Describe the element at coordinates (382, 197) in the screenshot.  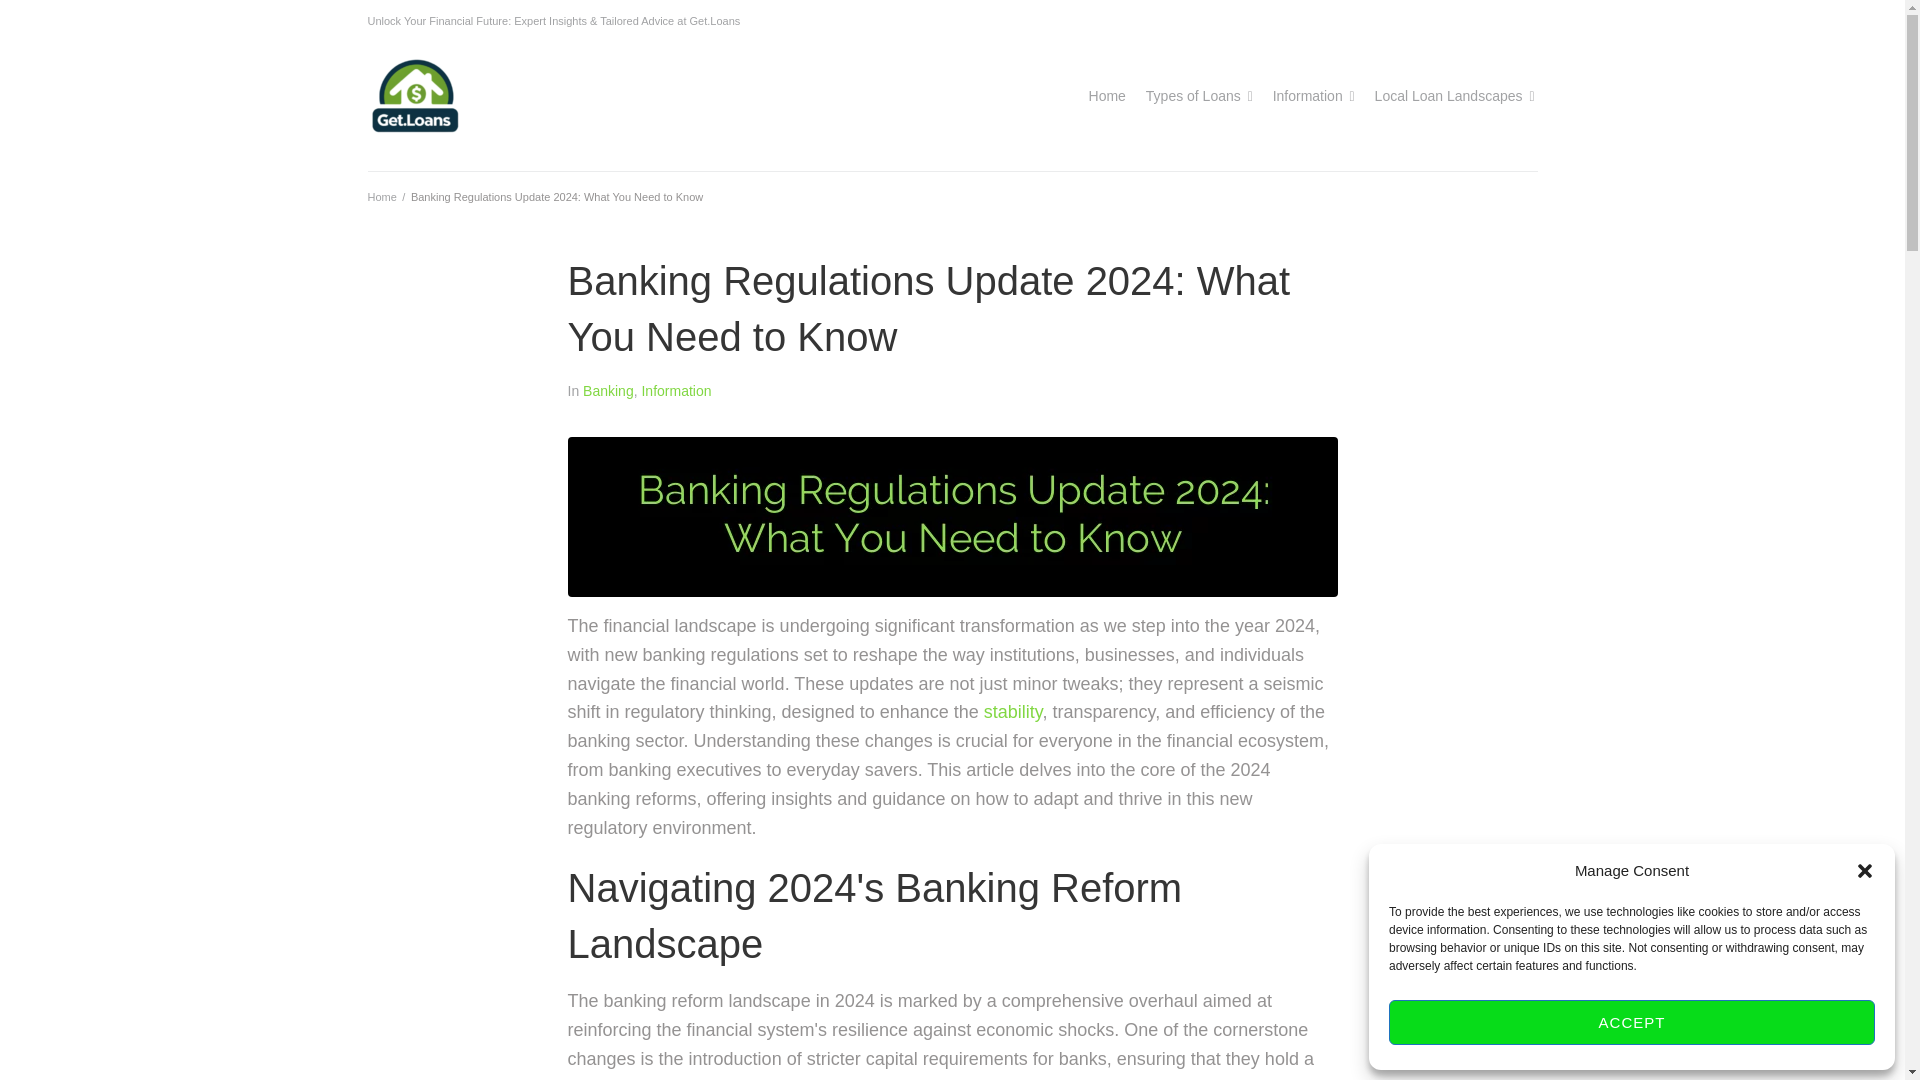
I see `Home` at that location.